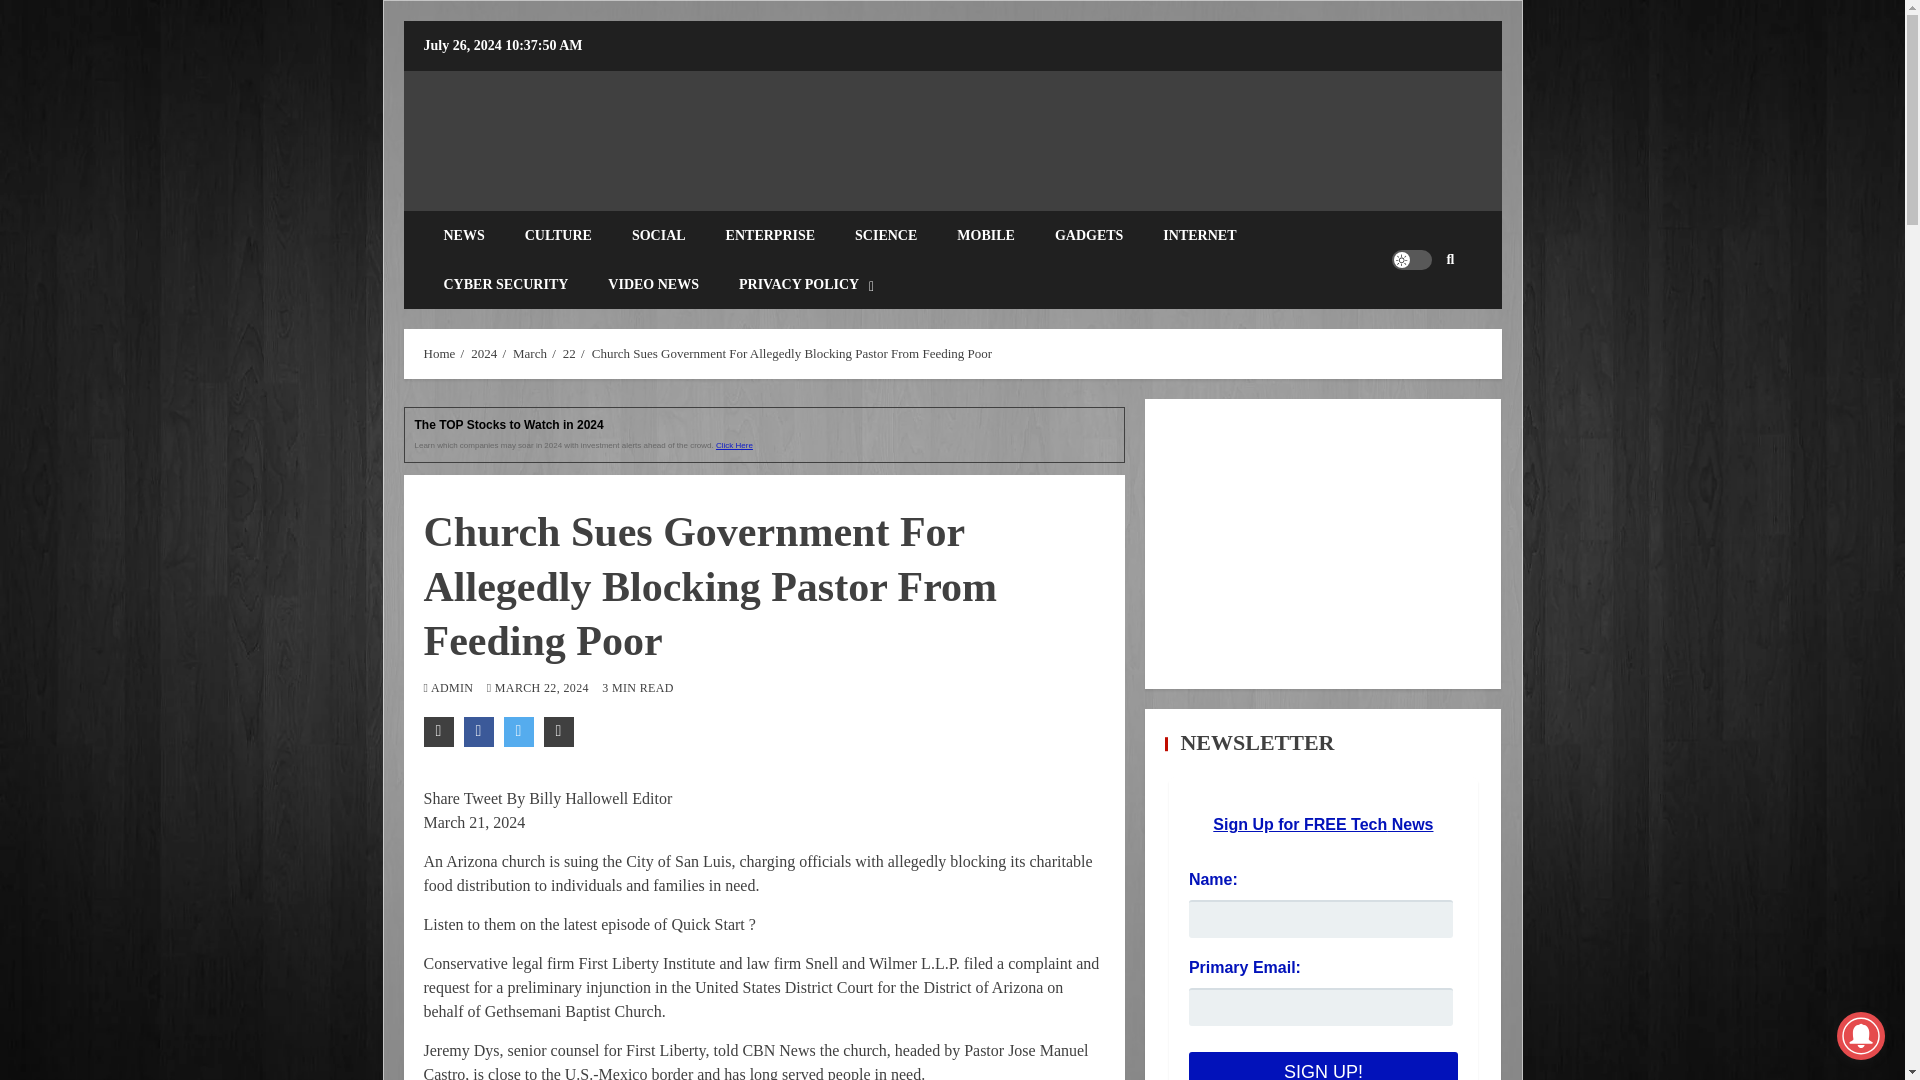  Describe the element at coordinates (484, 352) in the screenshot. I see `2024` at that location.